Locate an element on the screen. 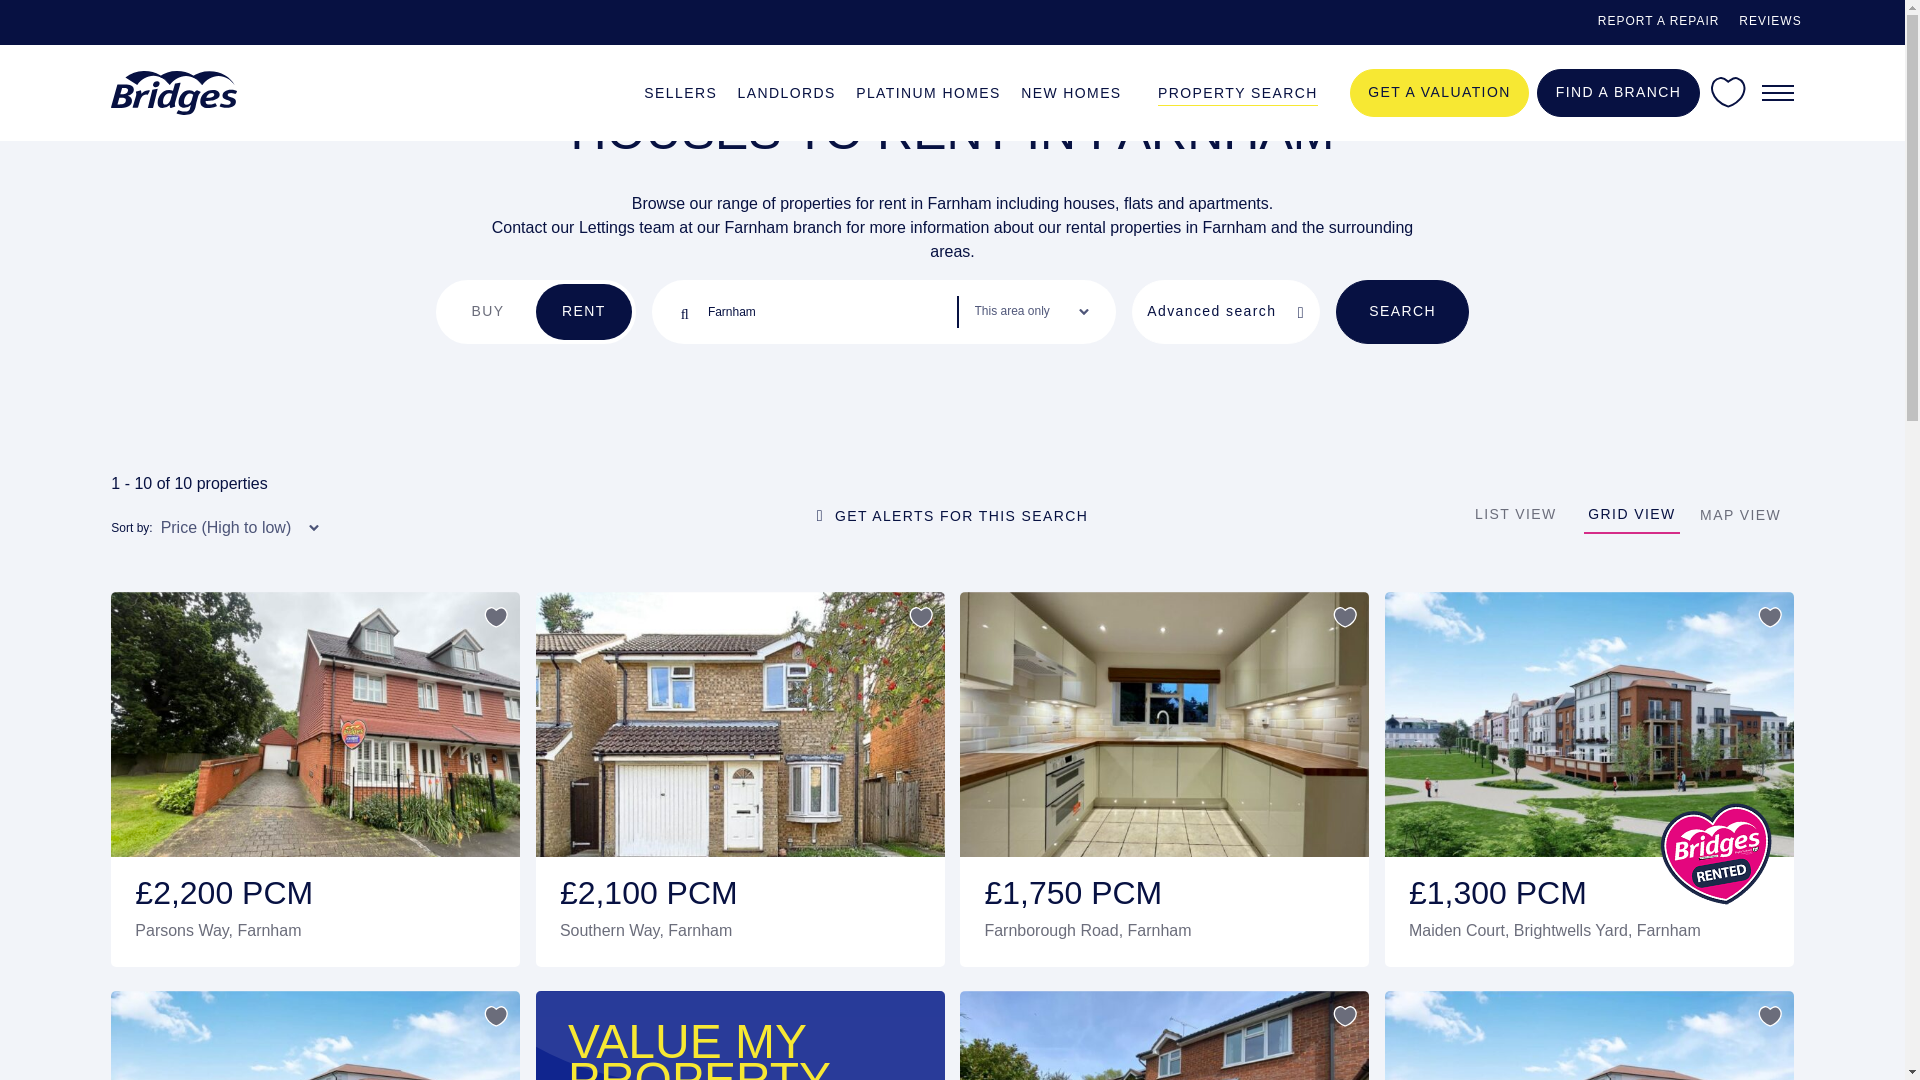 The height and width of the screenshot is (1080, 1920). FIND A BRANCH is located at coordinates (1618, 92).